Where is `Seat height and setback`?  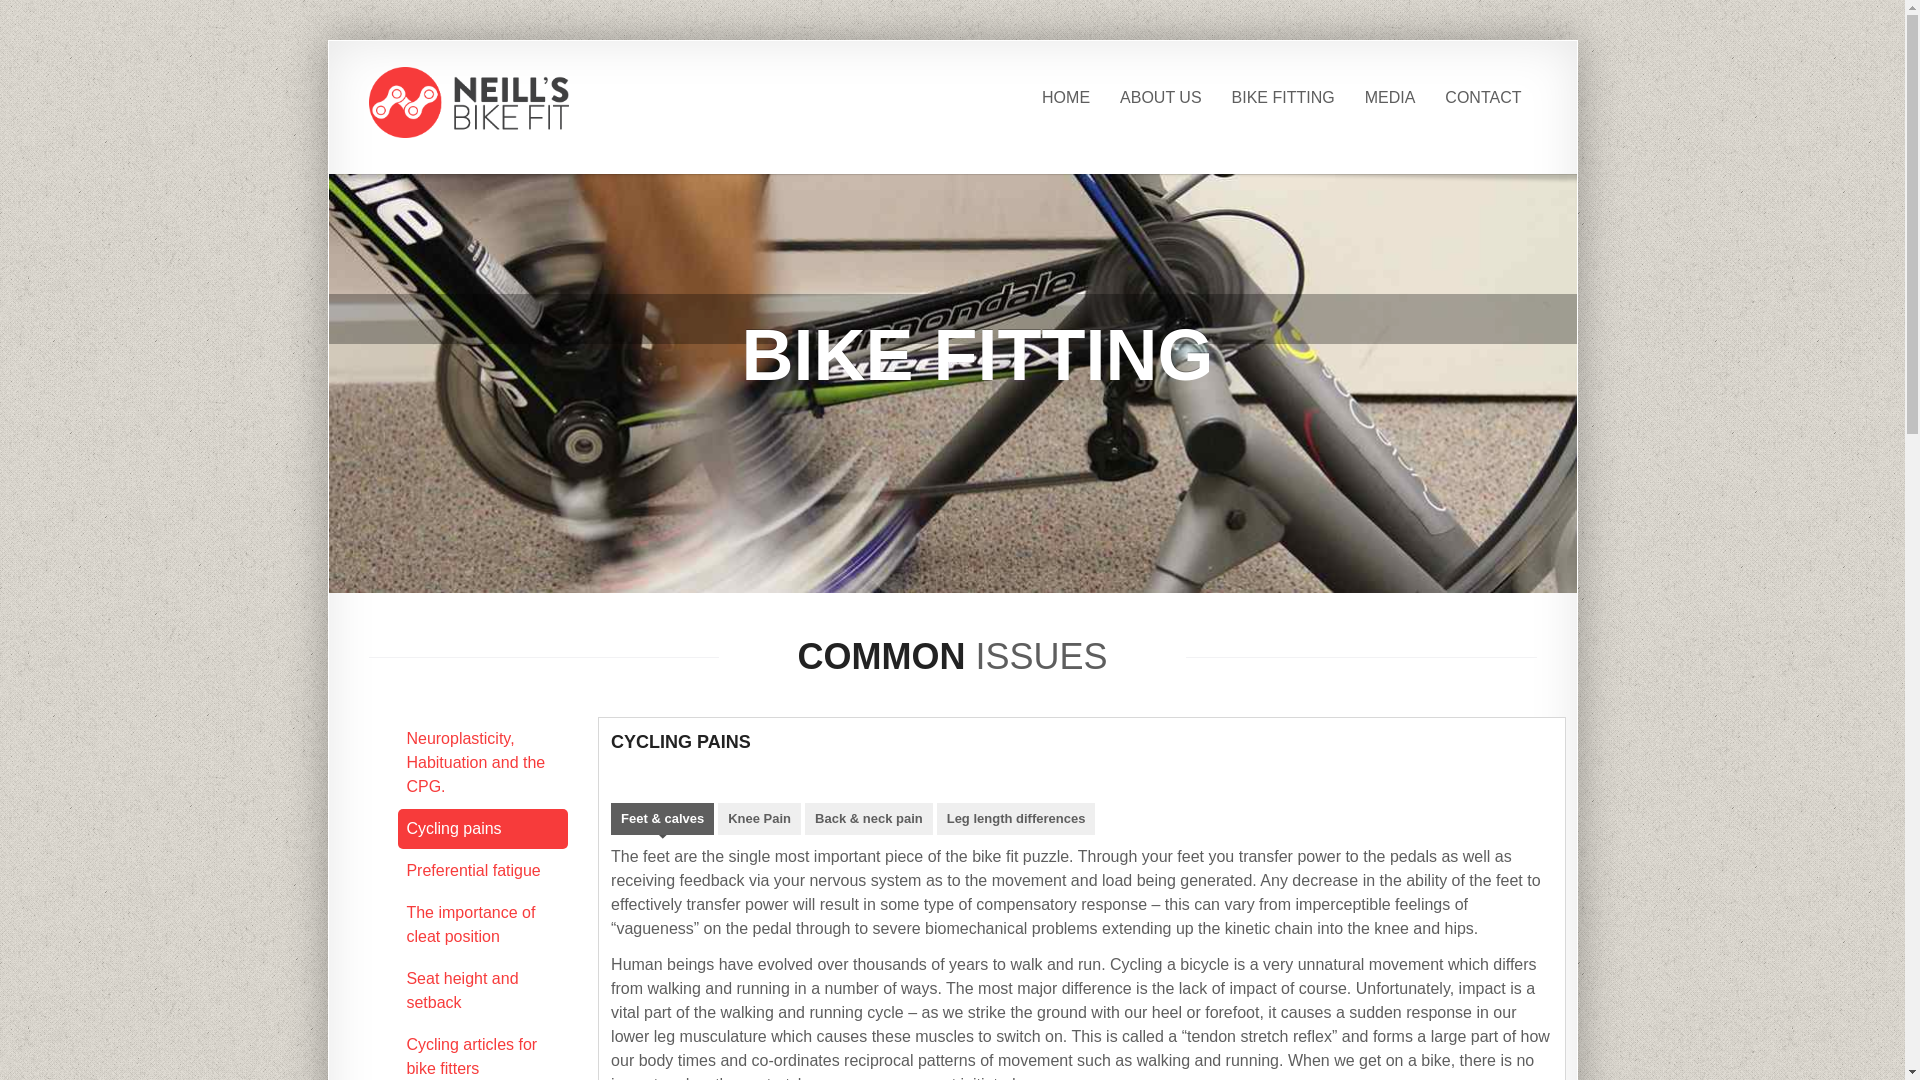 Seat height and setback is located at coordinates (462, 990).